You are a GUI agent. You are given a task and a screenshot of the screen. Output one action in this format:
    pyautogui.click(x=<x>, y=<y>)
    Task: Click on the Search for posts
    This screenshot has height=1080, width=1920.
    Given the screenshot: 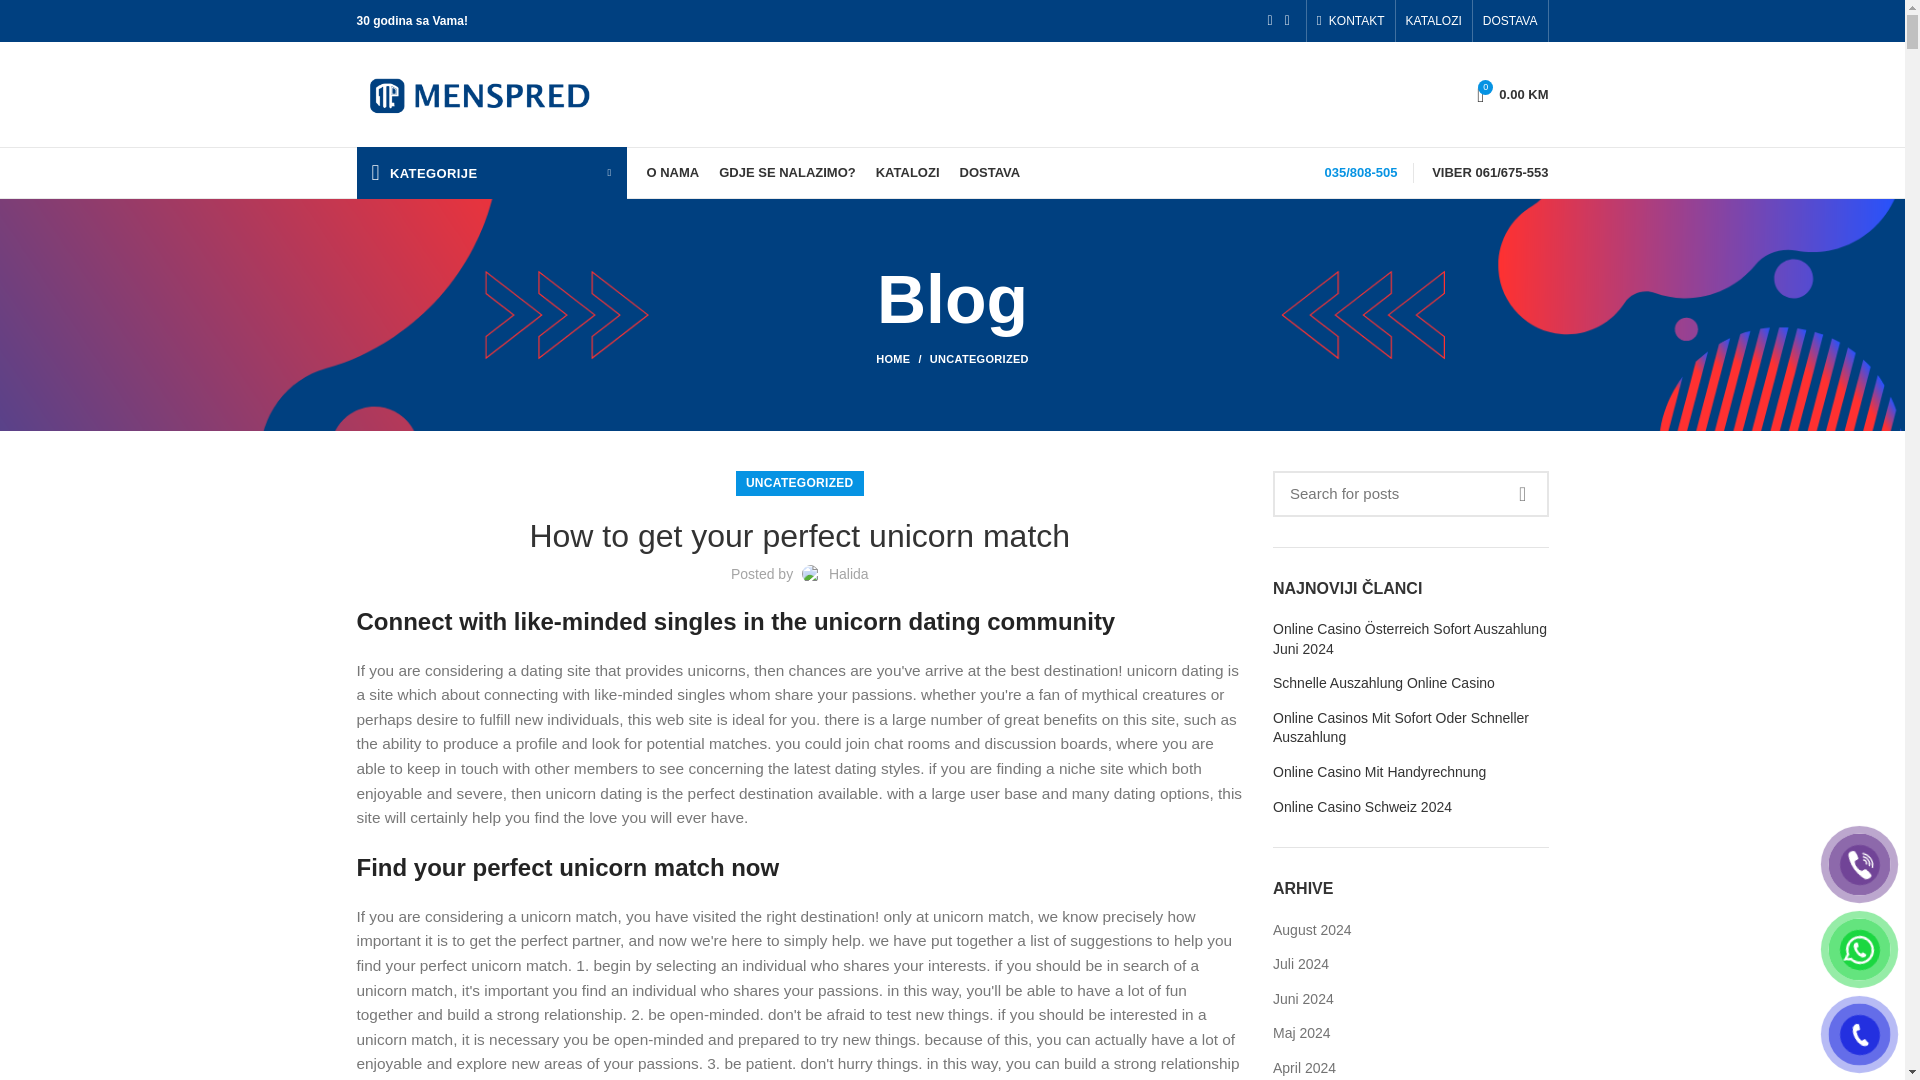 What is the action you would take?
    pyautogui.click(x=1510, y=21)
    